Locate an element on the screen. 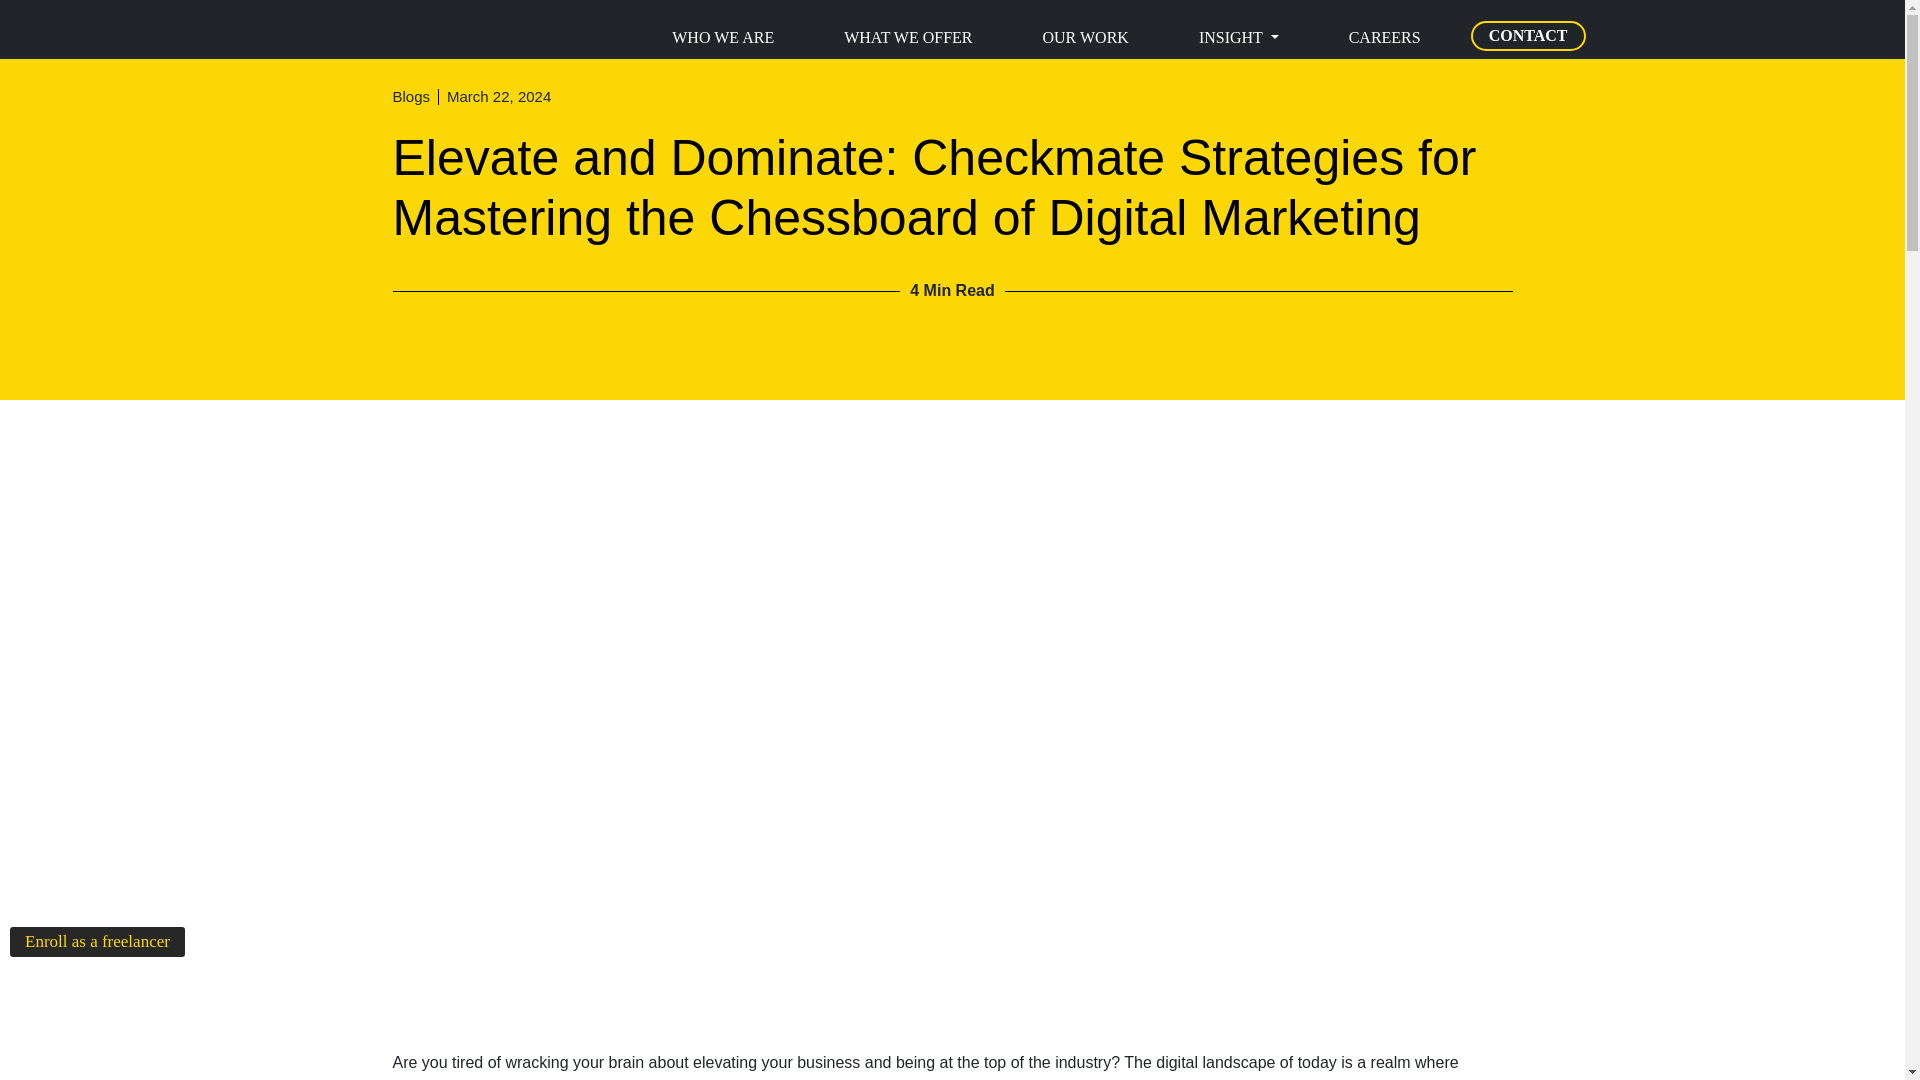  CAREERS is located at coordinates (1384, 38).